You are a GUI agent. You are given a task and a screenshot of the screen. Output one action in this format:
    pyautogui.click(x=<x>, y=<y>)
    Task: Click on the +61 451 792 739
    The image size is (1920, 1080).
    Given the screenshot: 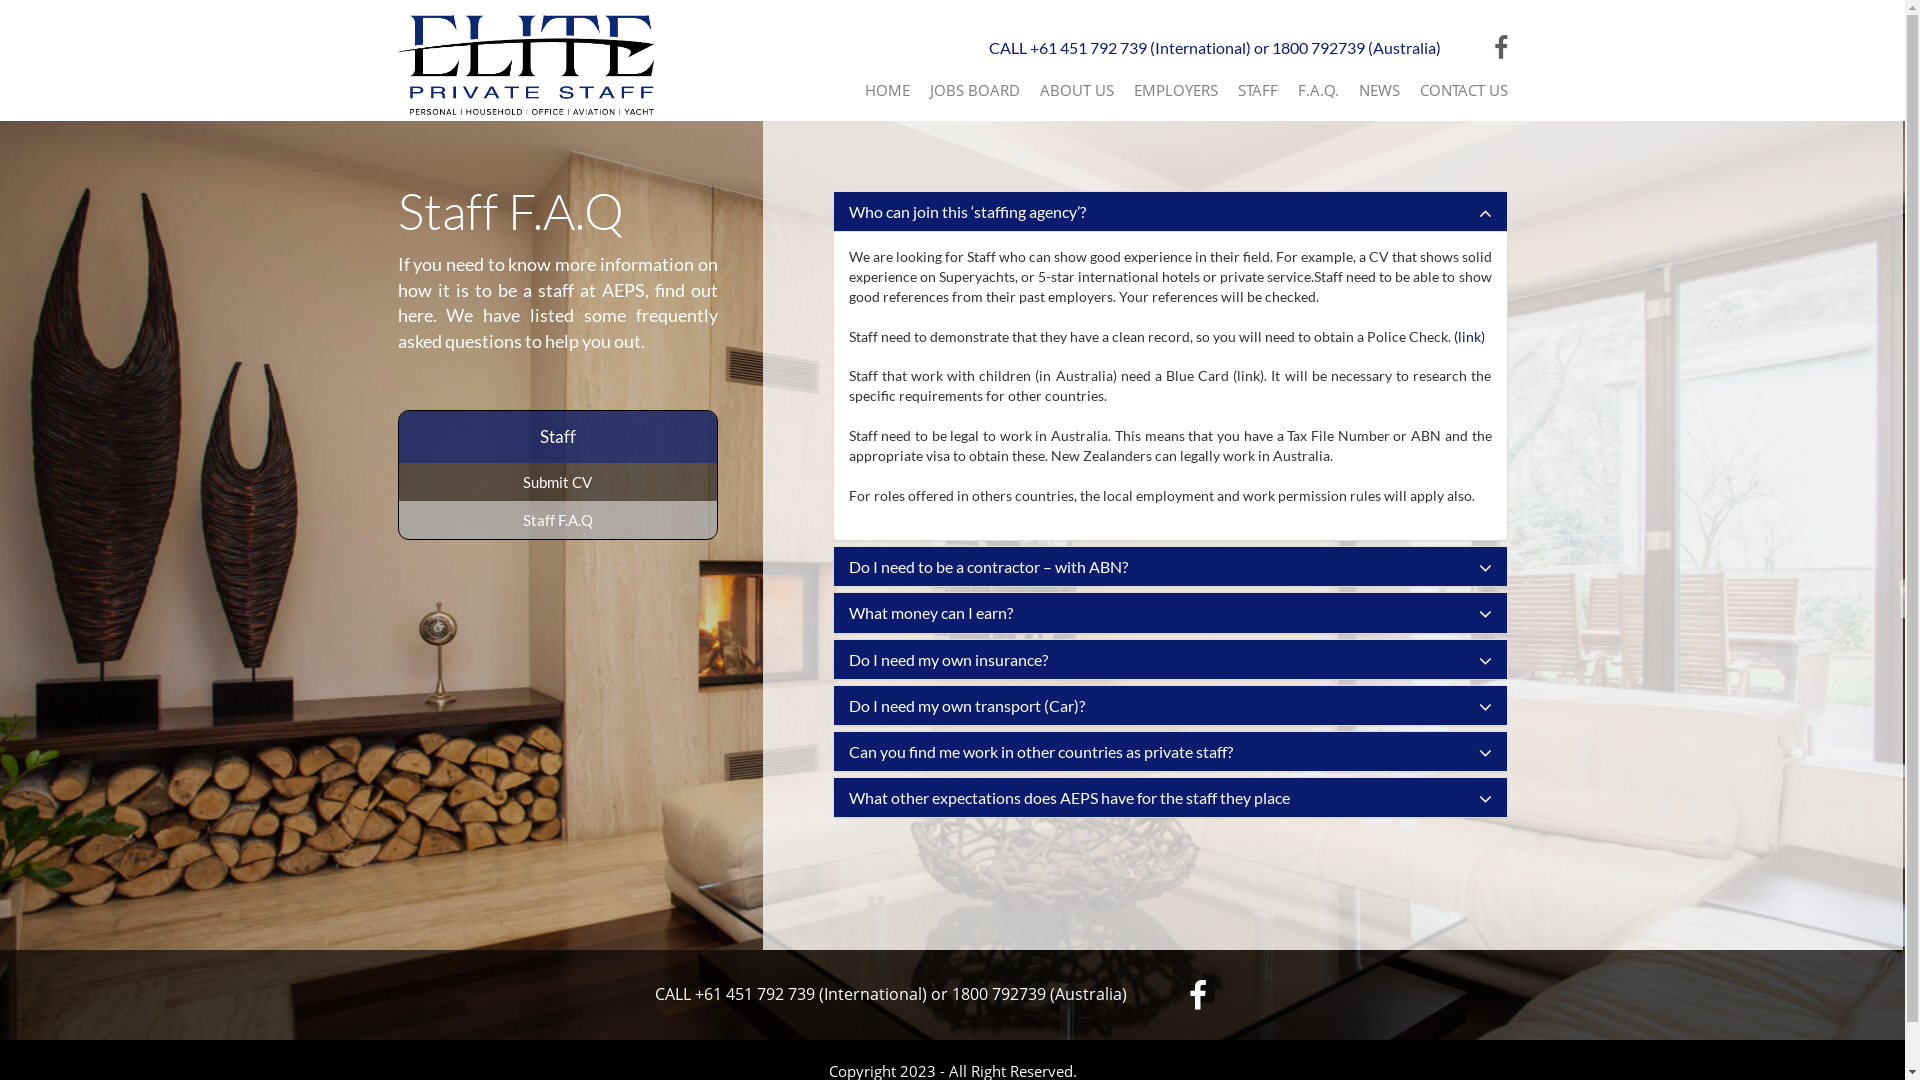 What is the action you would take?
    pyautogui.click(x=755, y=994)
    